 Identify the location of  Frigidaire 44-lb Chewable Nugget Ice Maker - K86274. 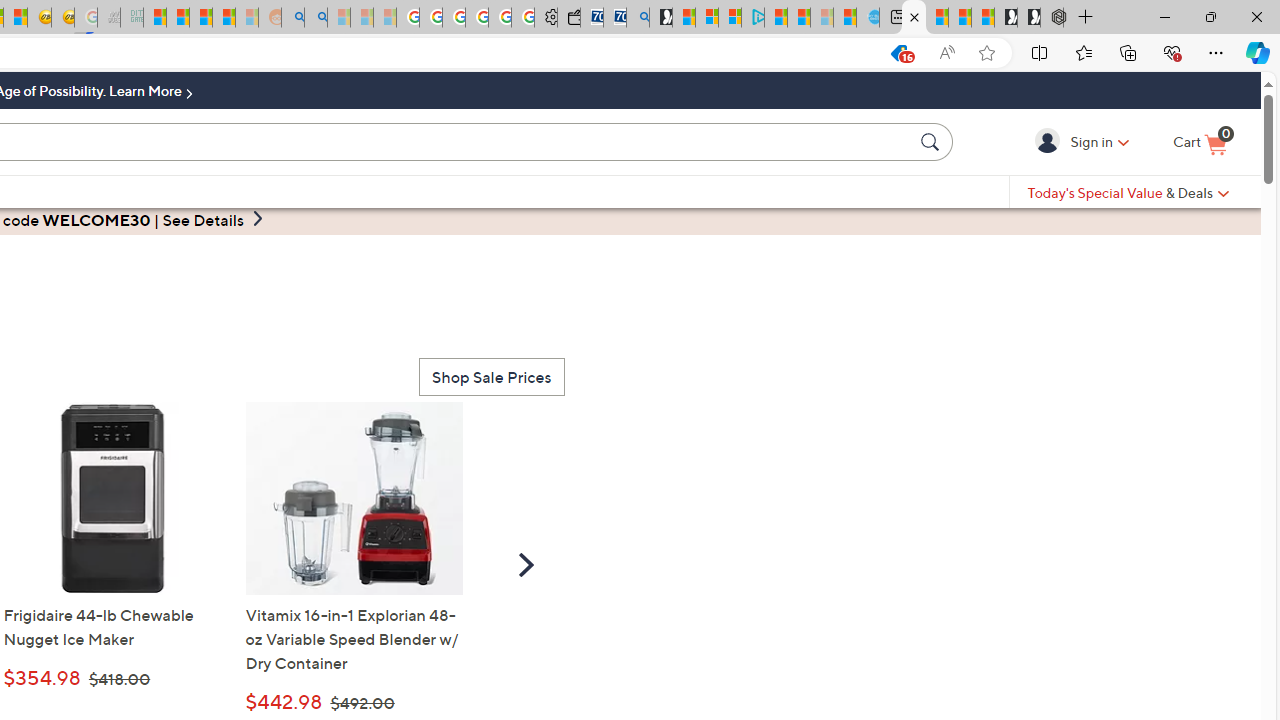
(112, 498).